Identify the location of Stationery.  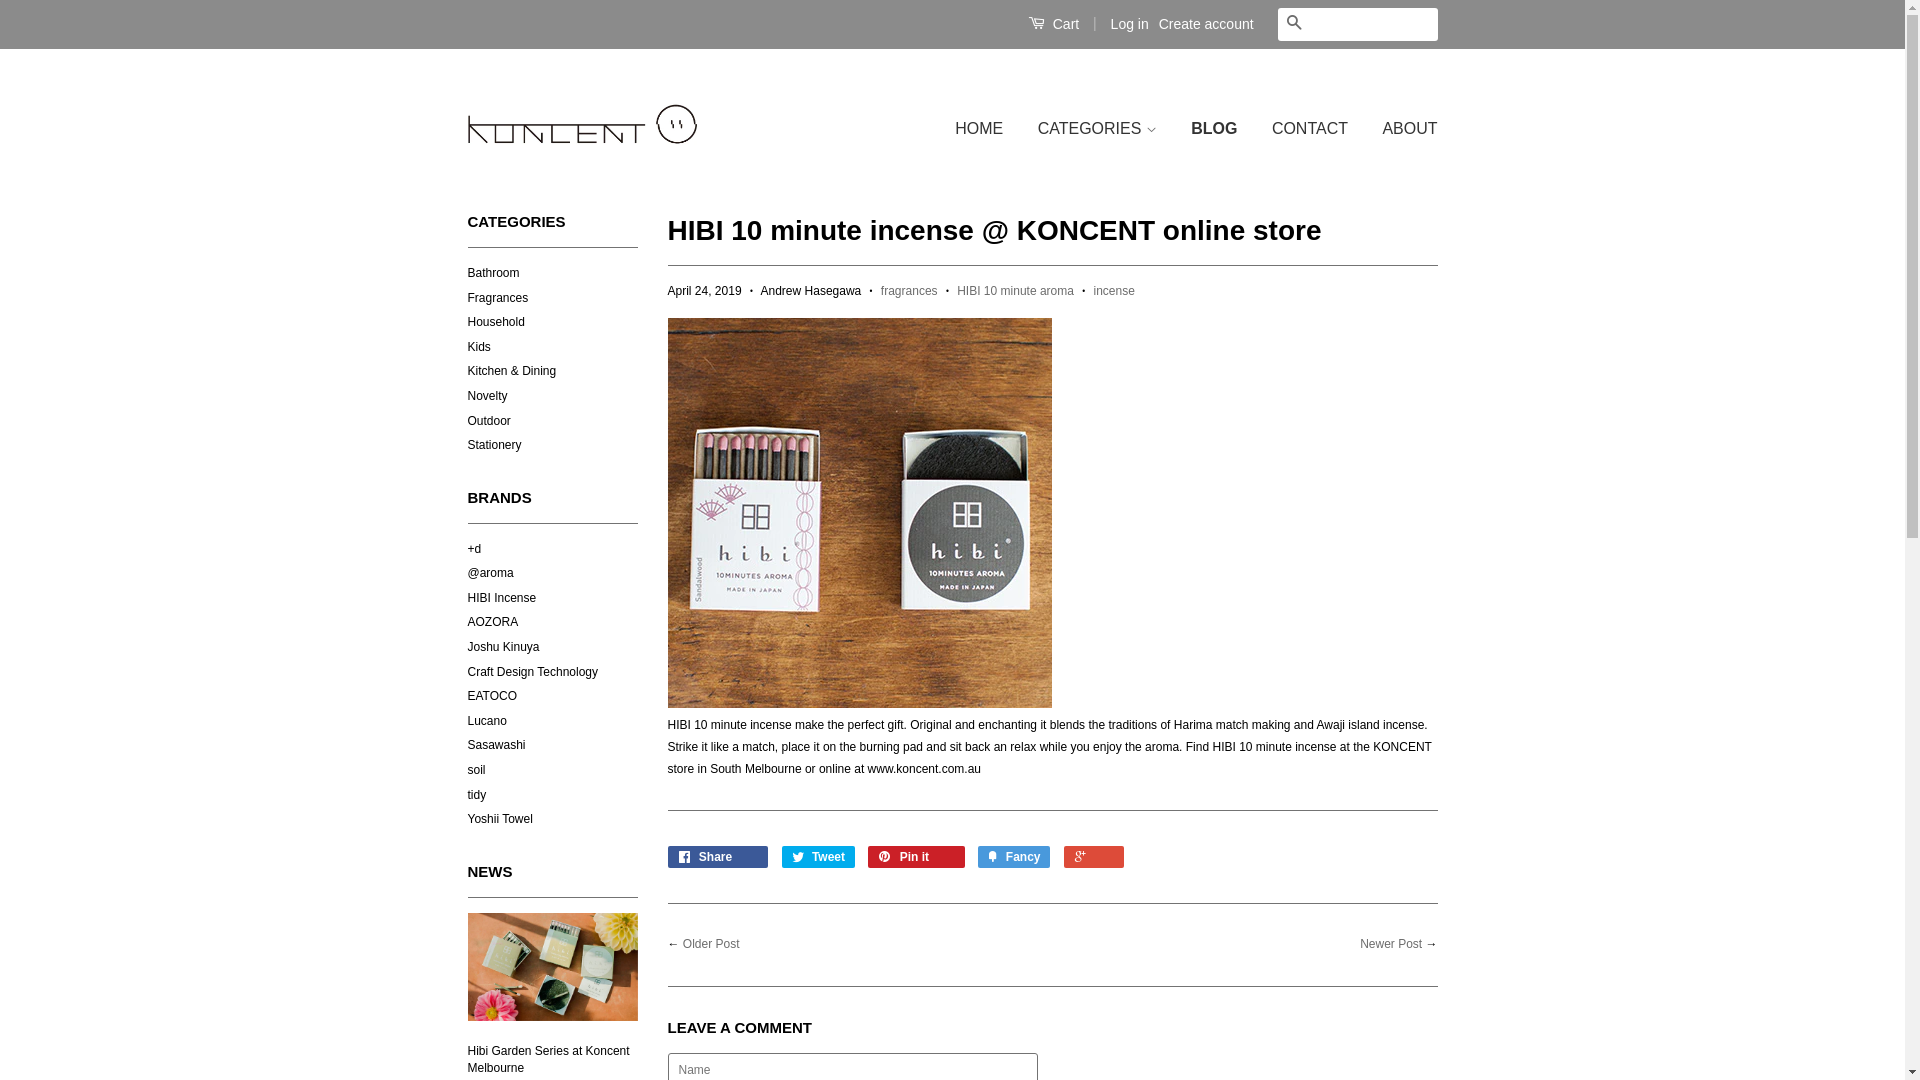
(495, 445).